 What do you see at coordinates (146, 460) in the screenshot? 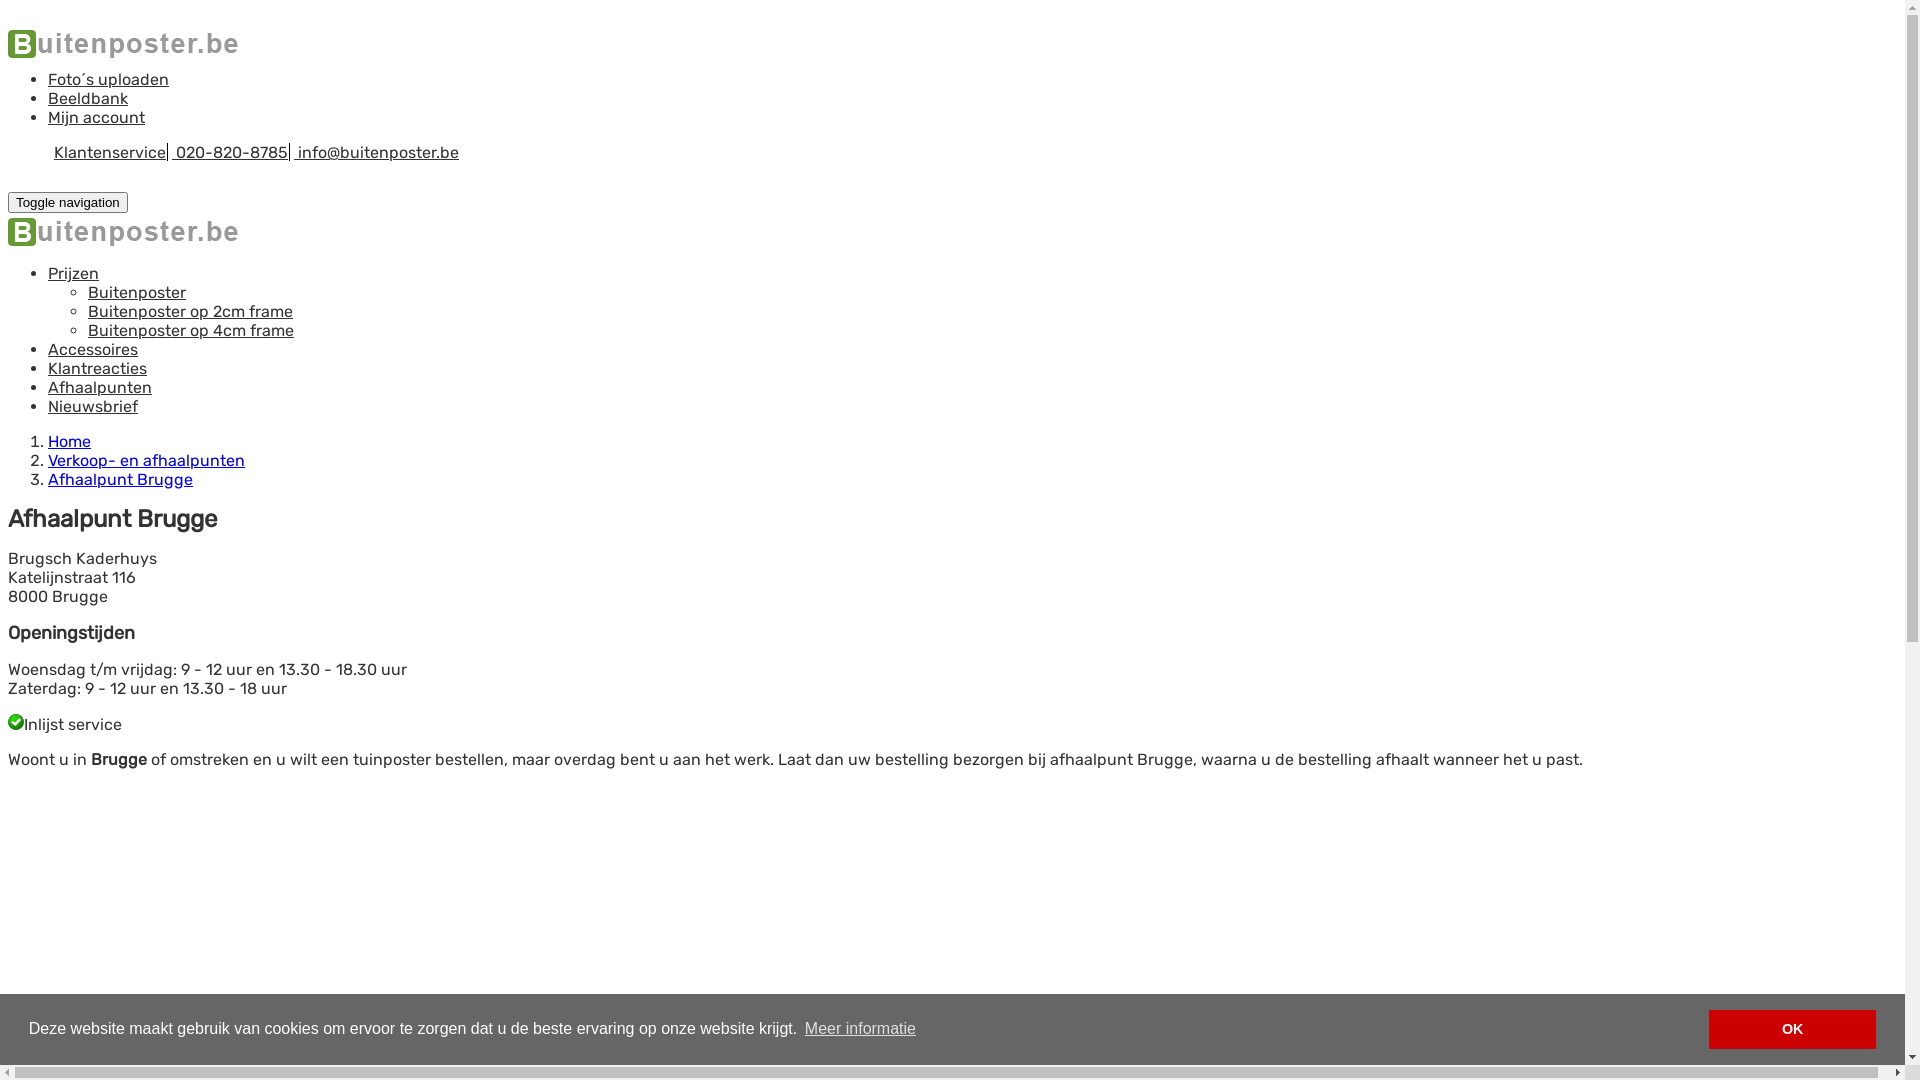
I see `Verkoop- en afhaalpunten` at bounding box center [146, 460].